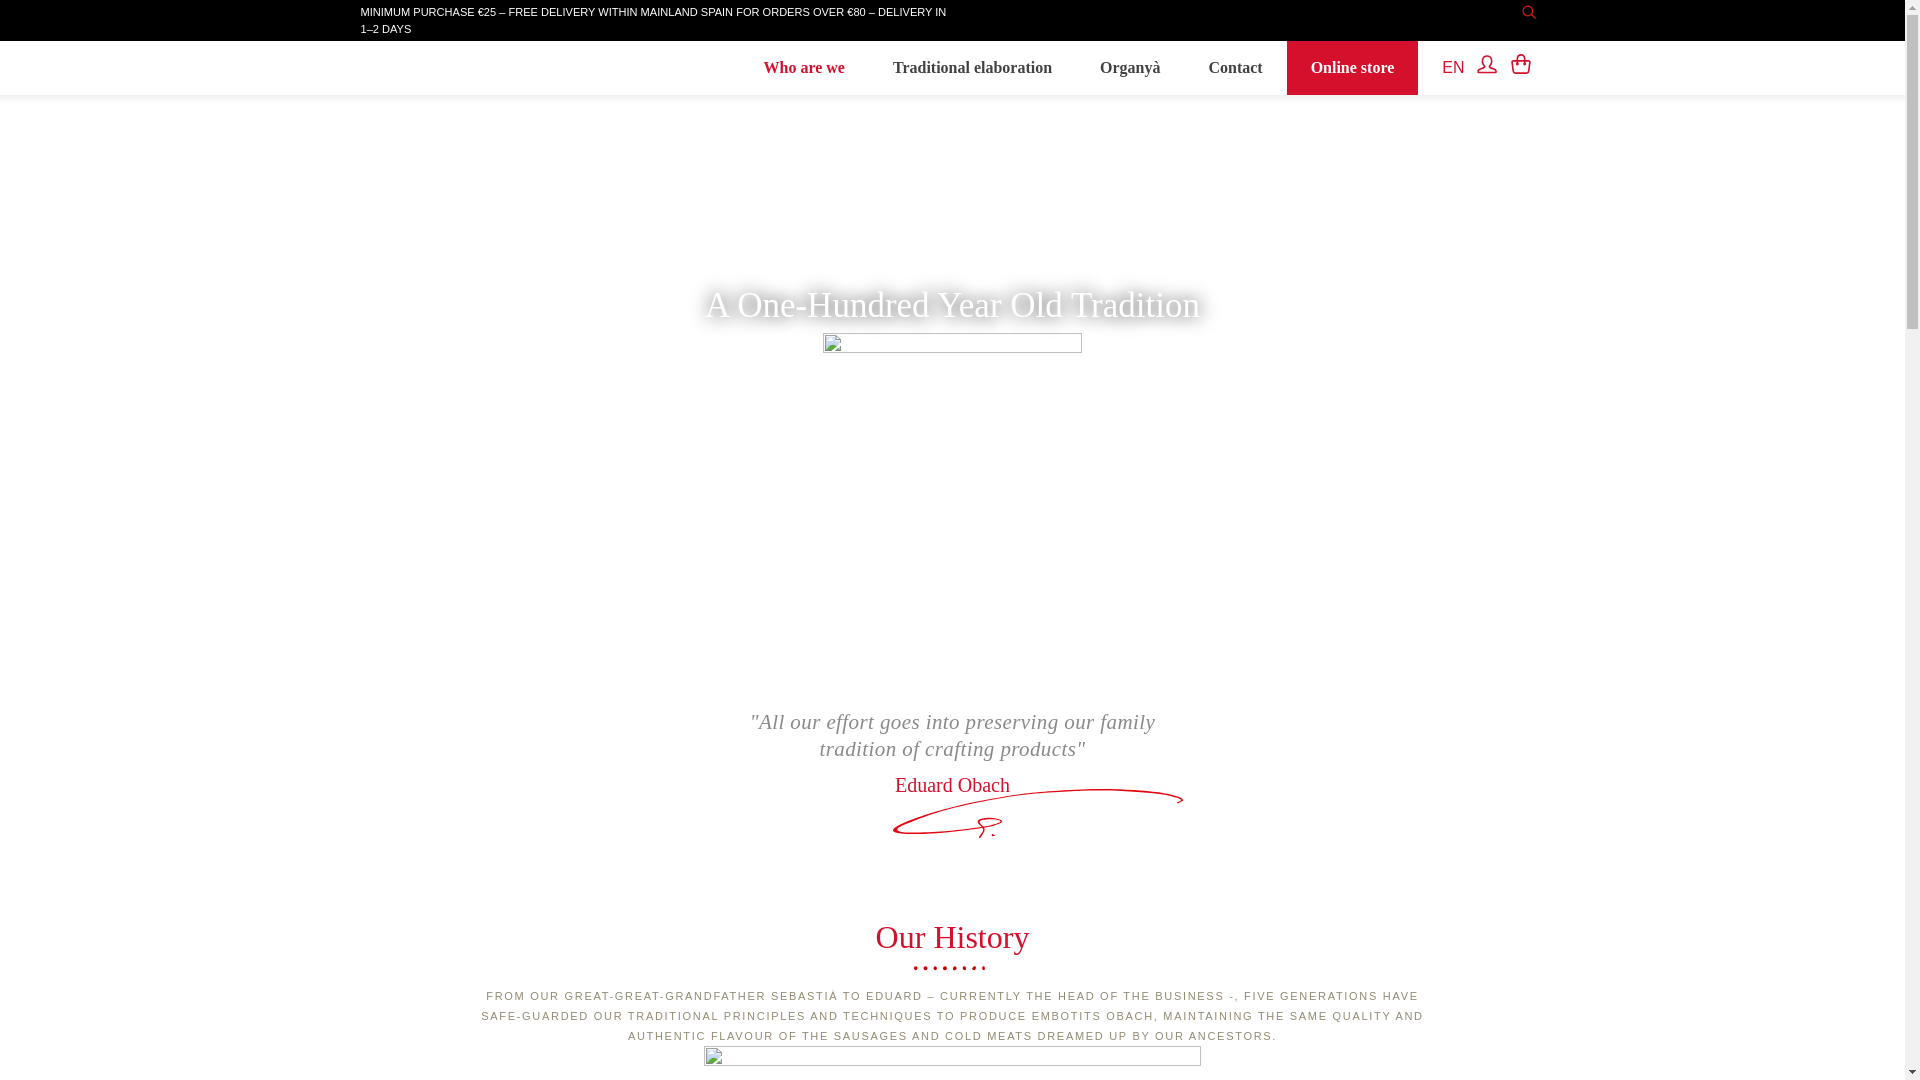 The image size is (1920, 1080). Describe the element at coordinates (1352, 68) in the screenshot. I see `Online store` at that location.